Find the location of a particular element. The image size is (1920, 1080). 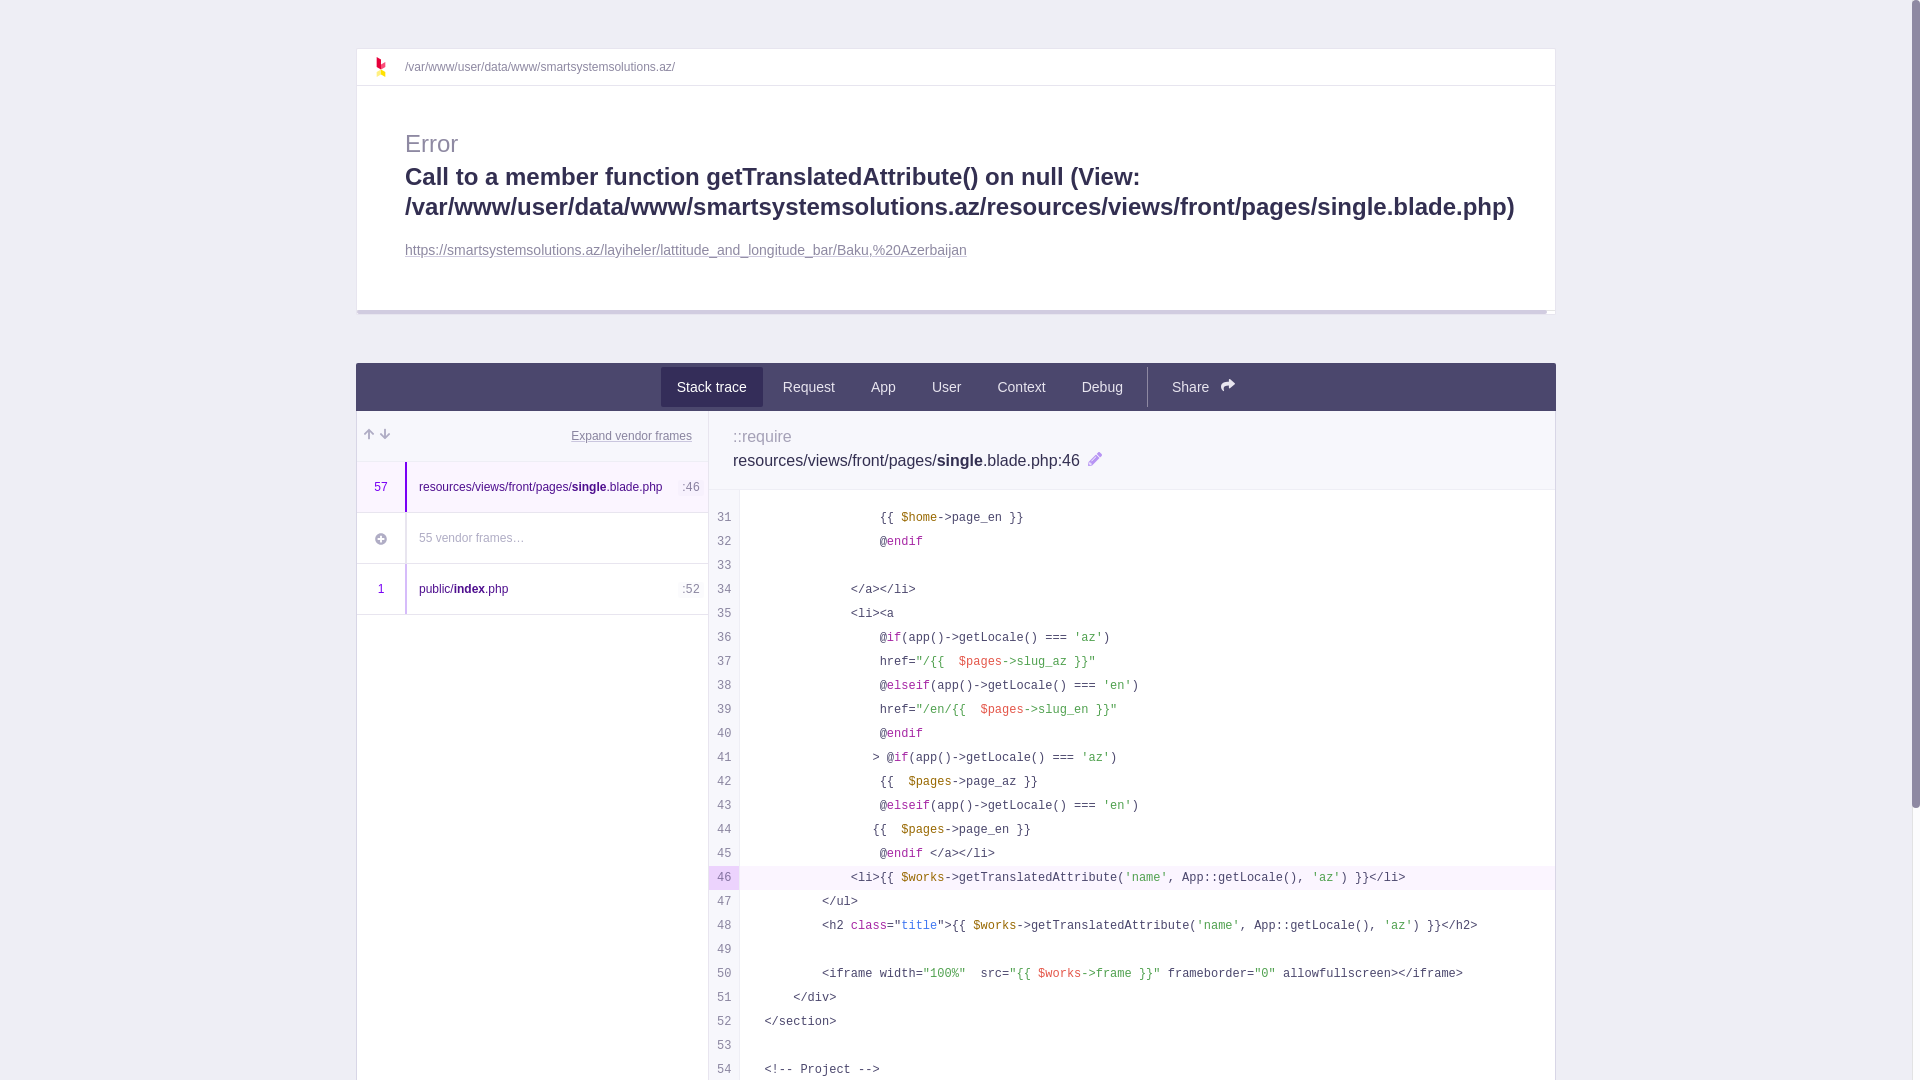

Frame up (Key:K) is located at coordinates (369, 436).